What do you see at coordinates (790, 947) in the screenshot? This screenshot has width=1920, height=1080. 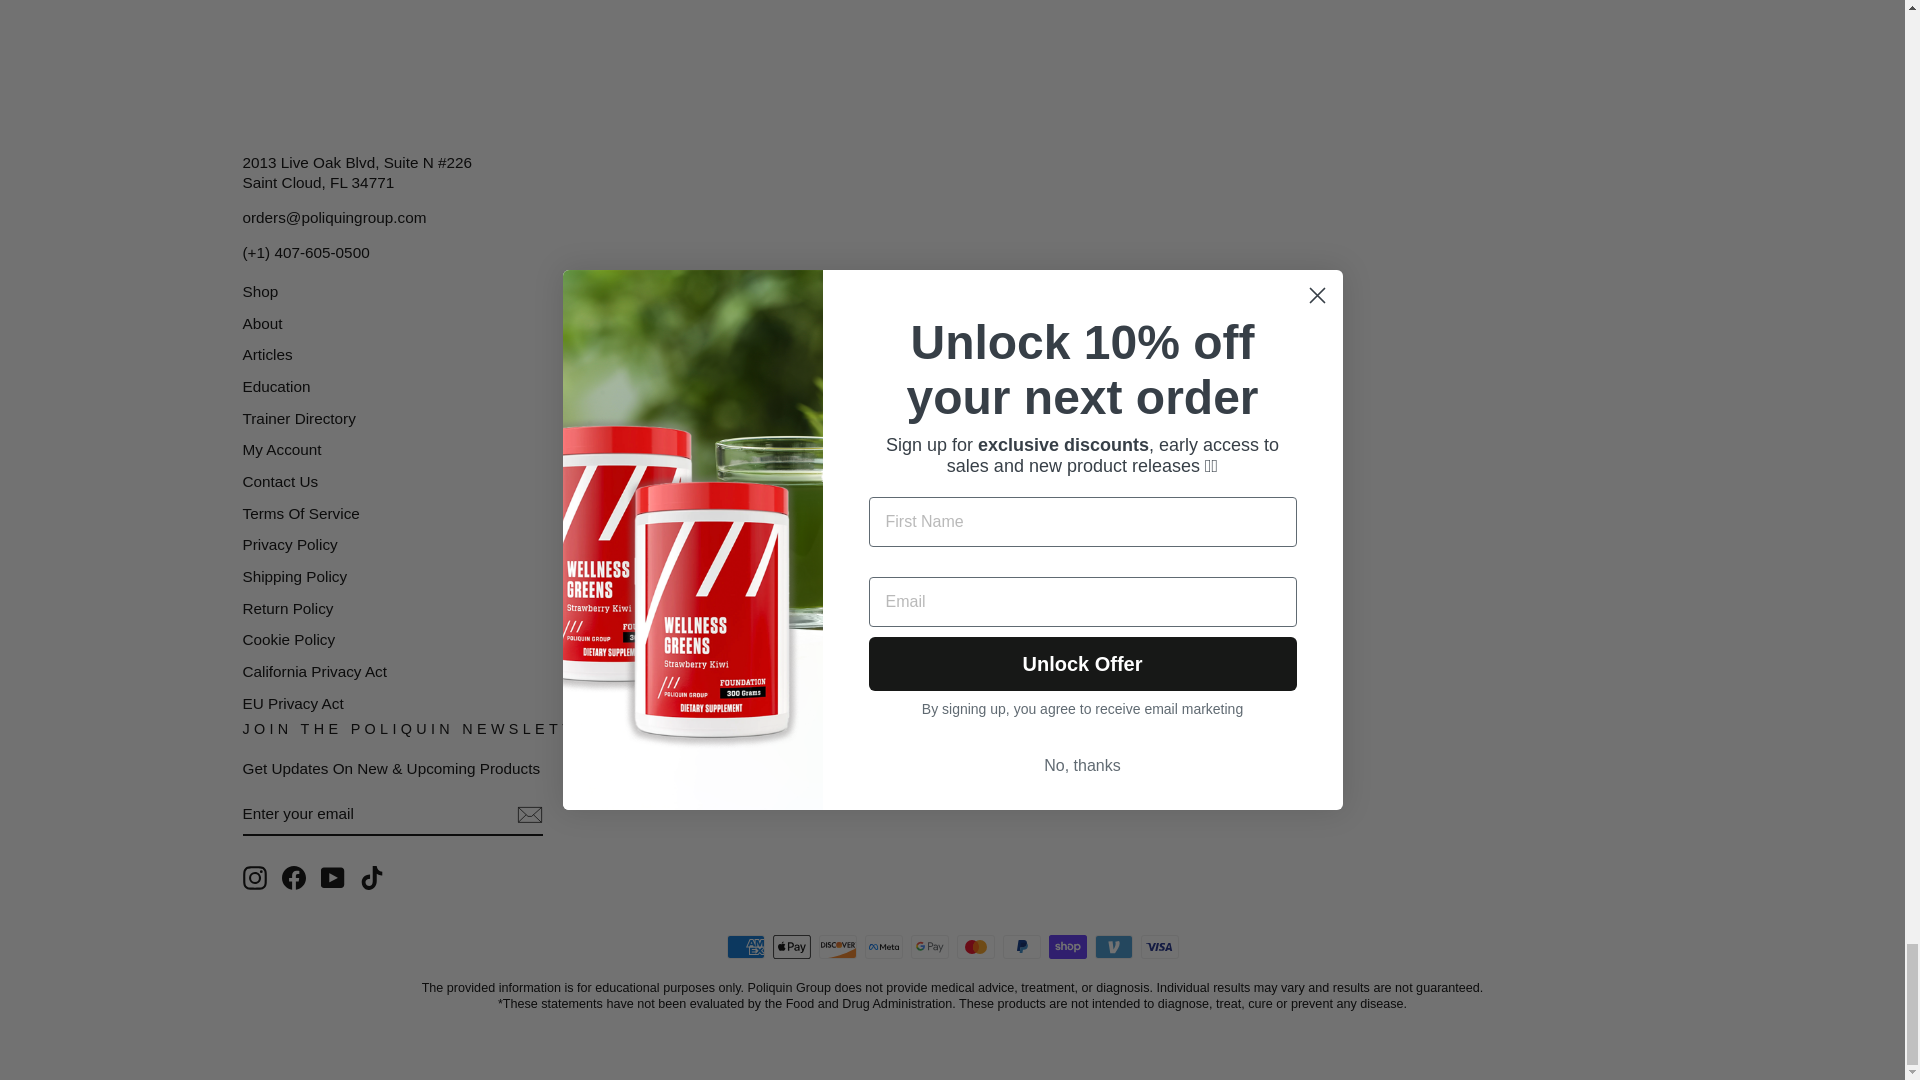 I see `Apple Pay` at bounding box center [790, 947].